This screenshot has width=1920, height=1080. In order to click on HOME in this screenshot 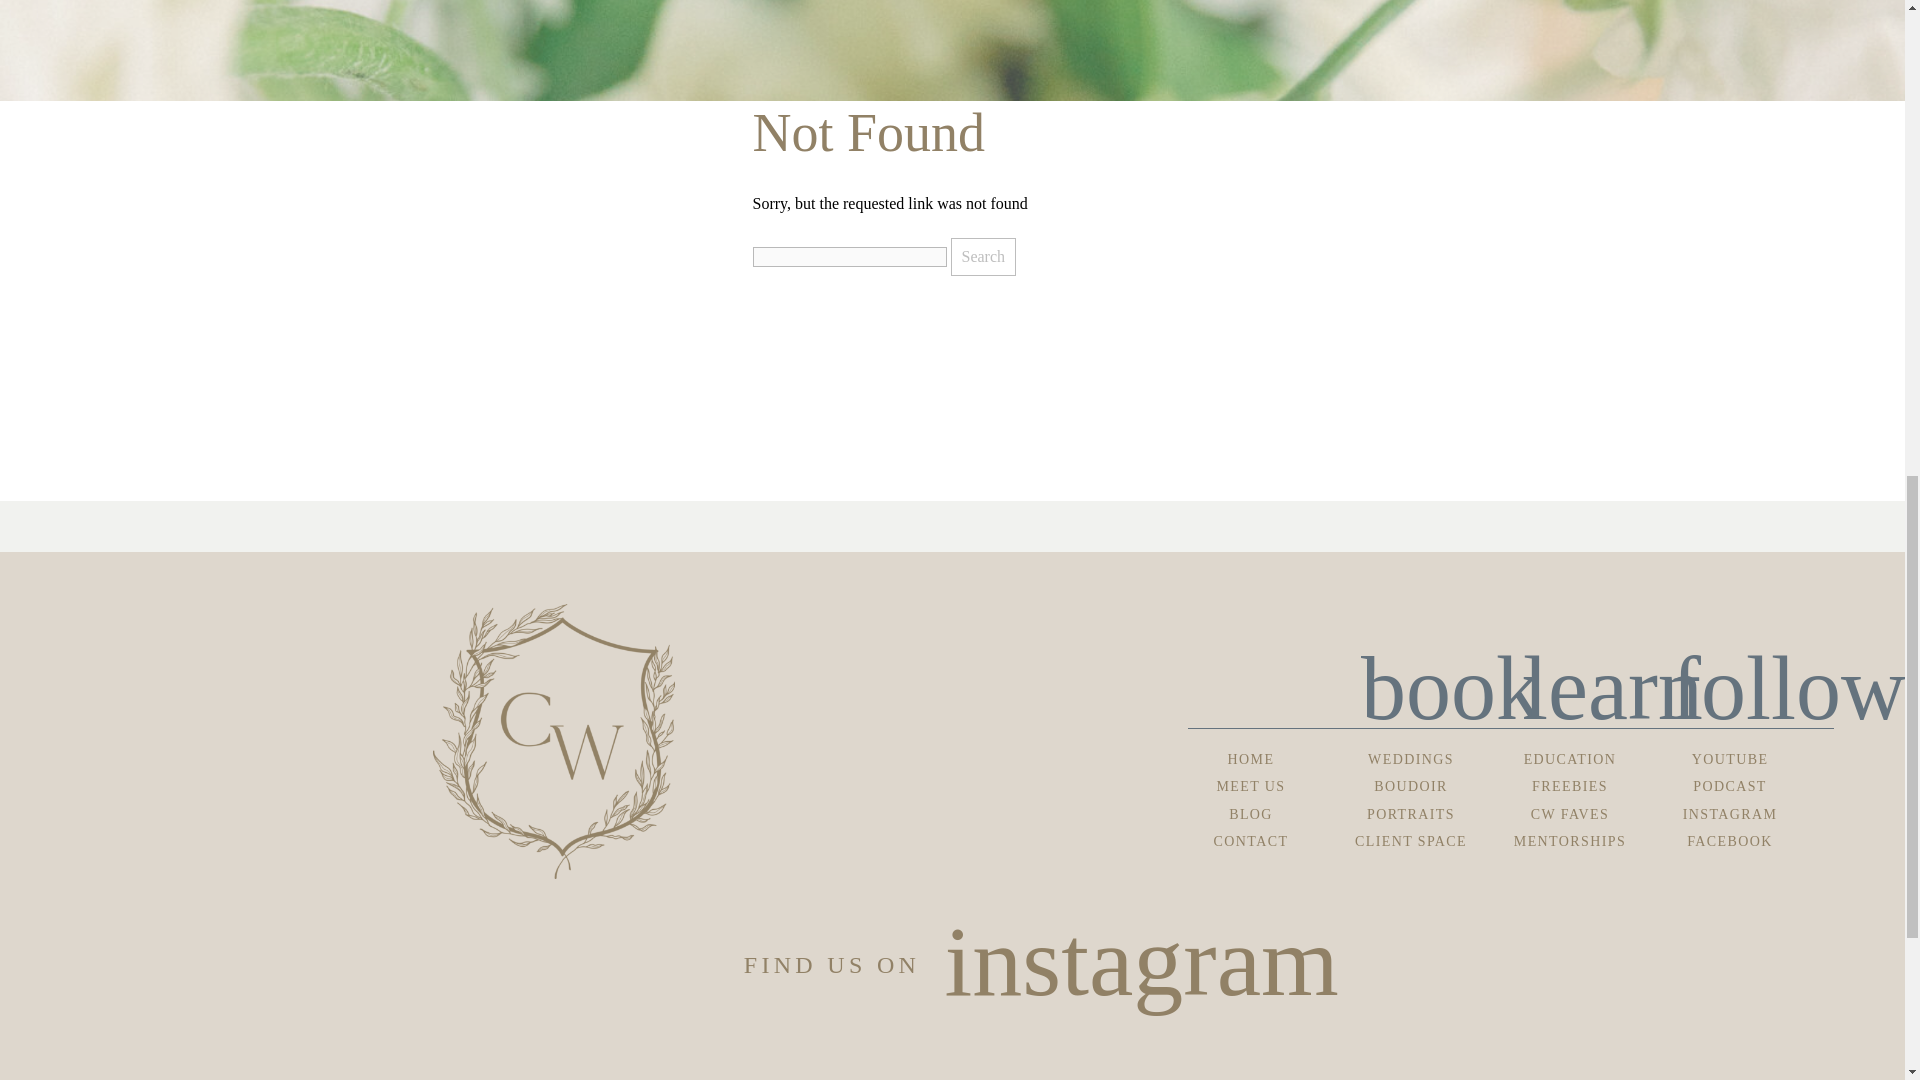, I will do `click(1250, 758)`.